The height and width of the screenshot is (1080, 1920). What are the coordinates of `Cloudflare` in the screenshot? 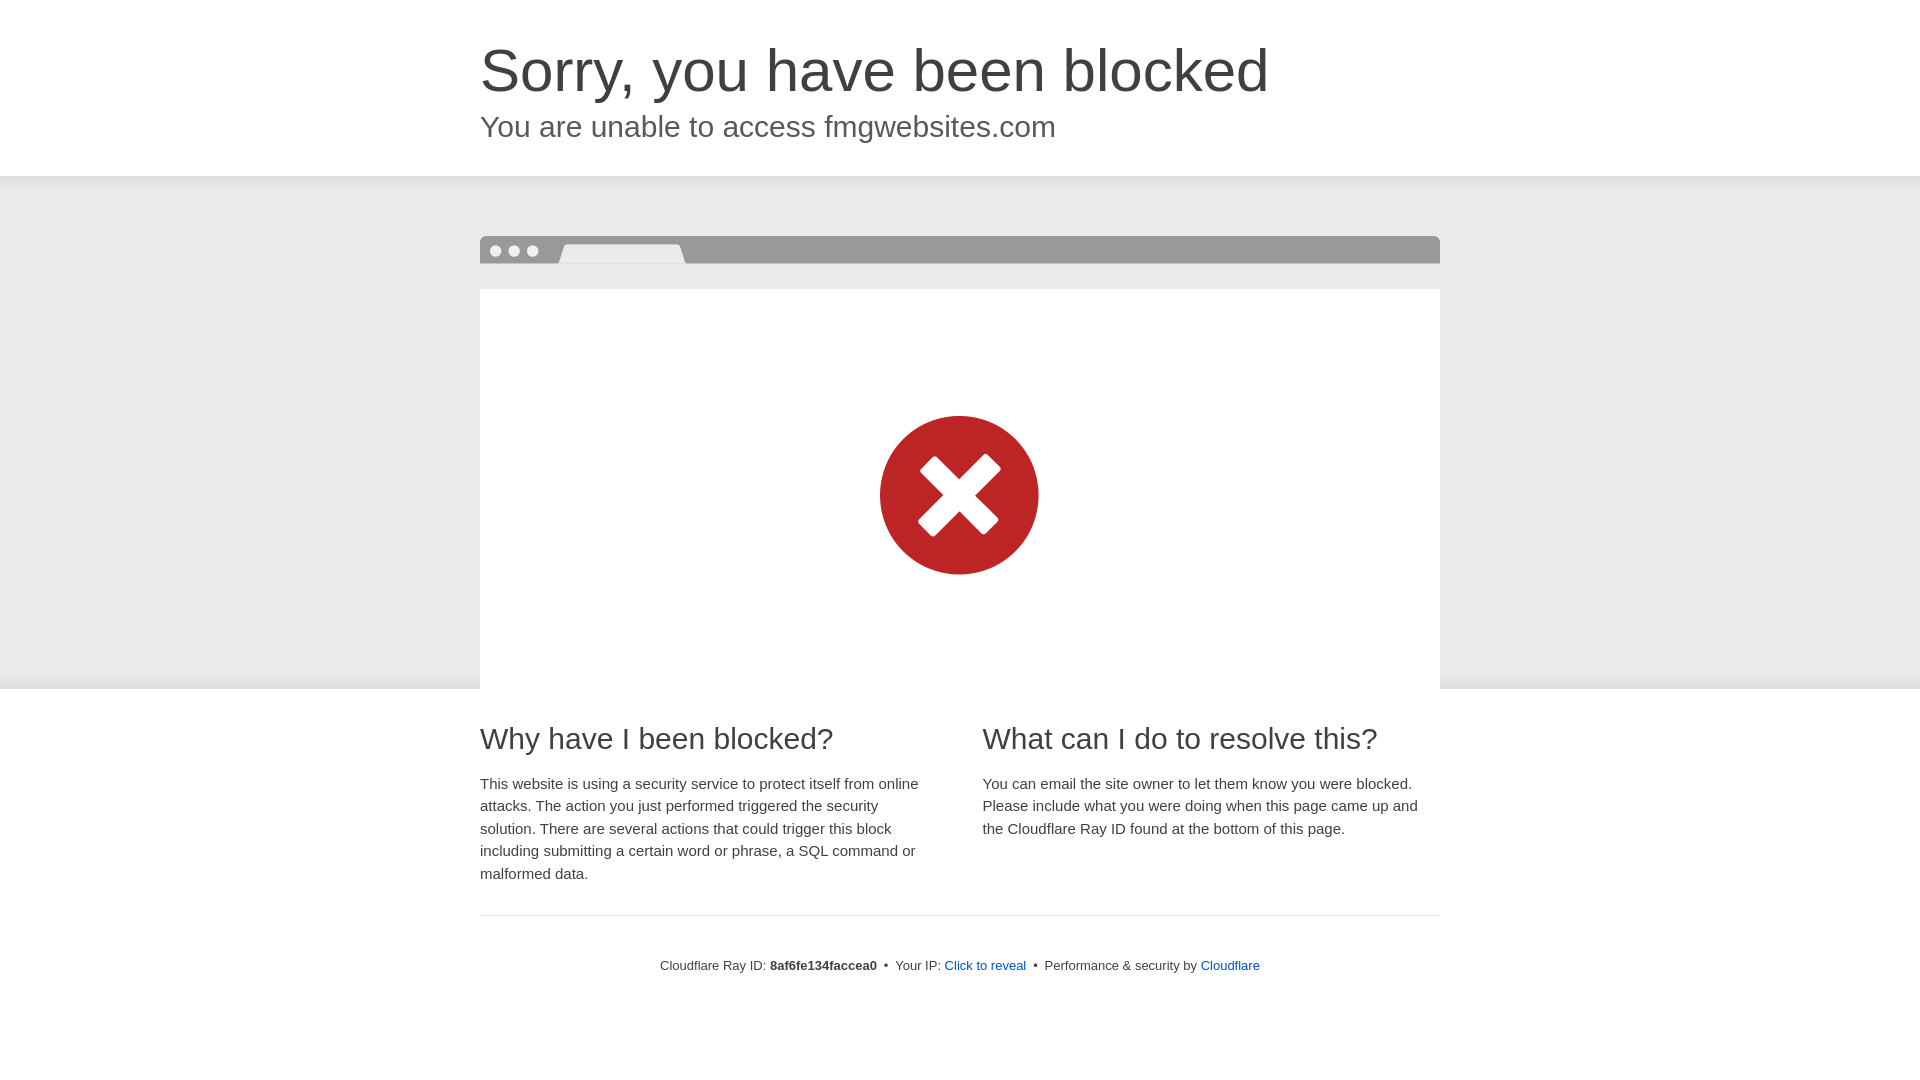 It's located at (1230, 965).